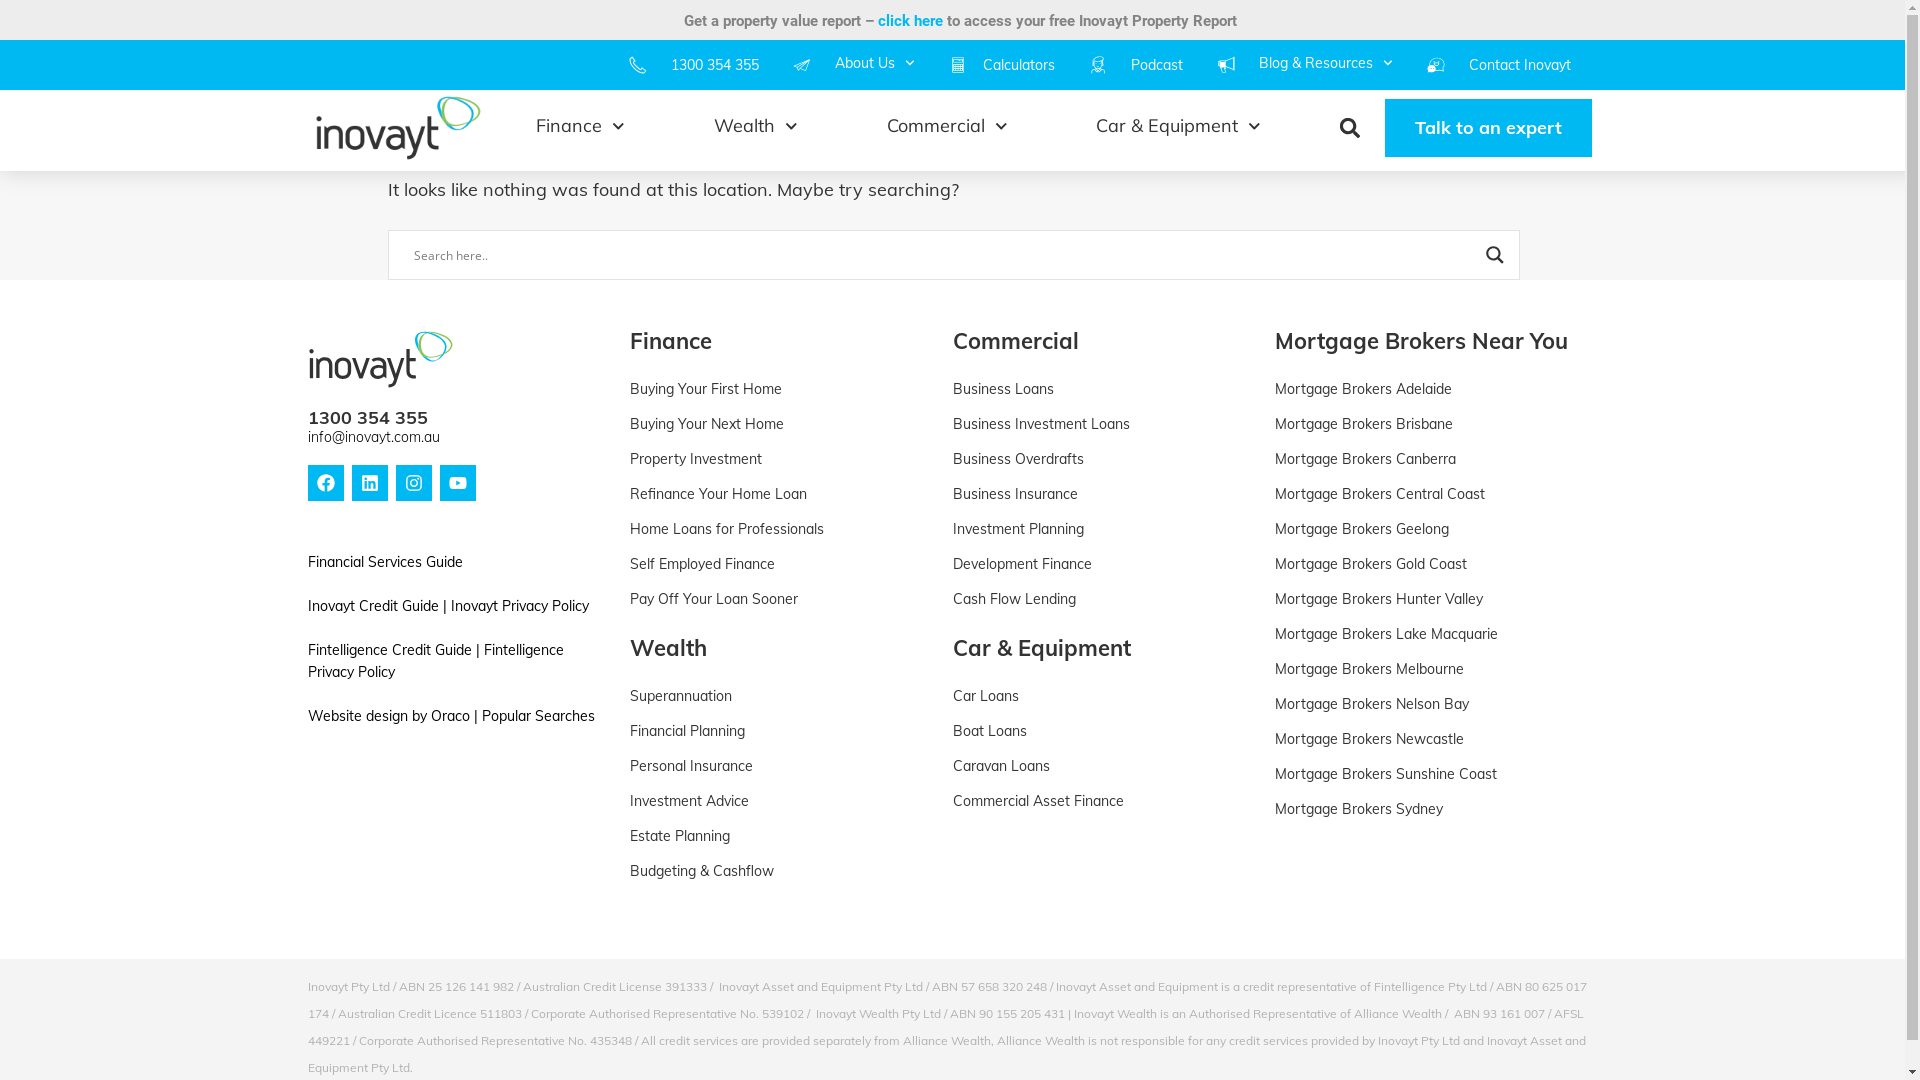 The height and width of the screenshot is (1080, 1920). Describe the element at coordinates (368, 418) in the screenshot. I see `1300 354 355` at that location.